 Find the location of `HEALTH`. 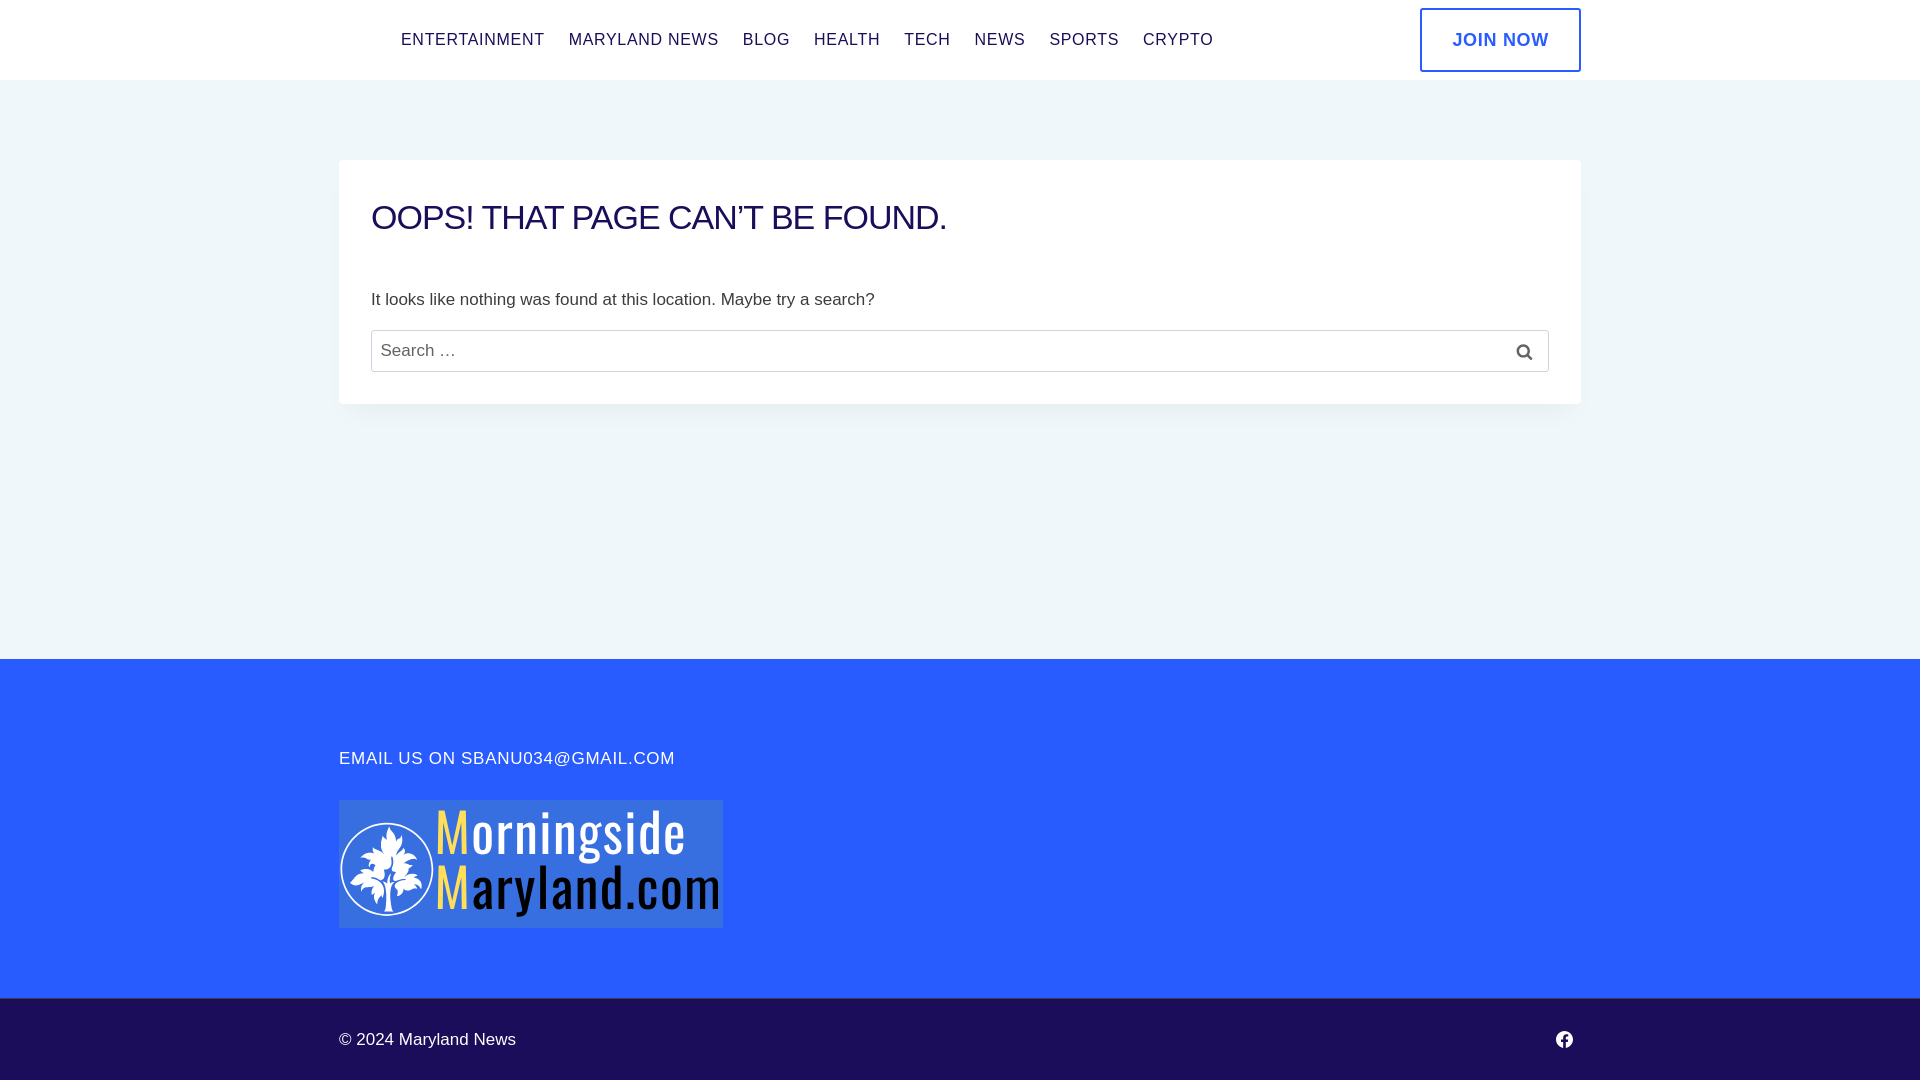

HEALTH is located at coordinates (847, 40).